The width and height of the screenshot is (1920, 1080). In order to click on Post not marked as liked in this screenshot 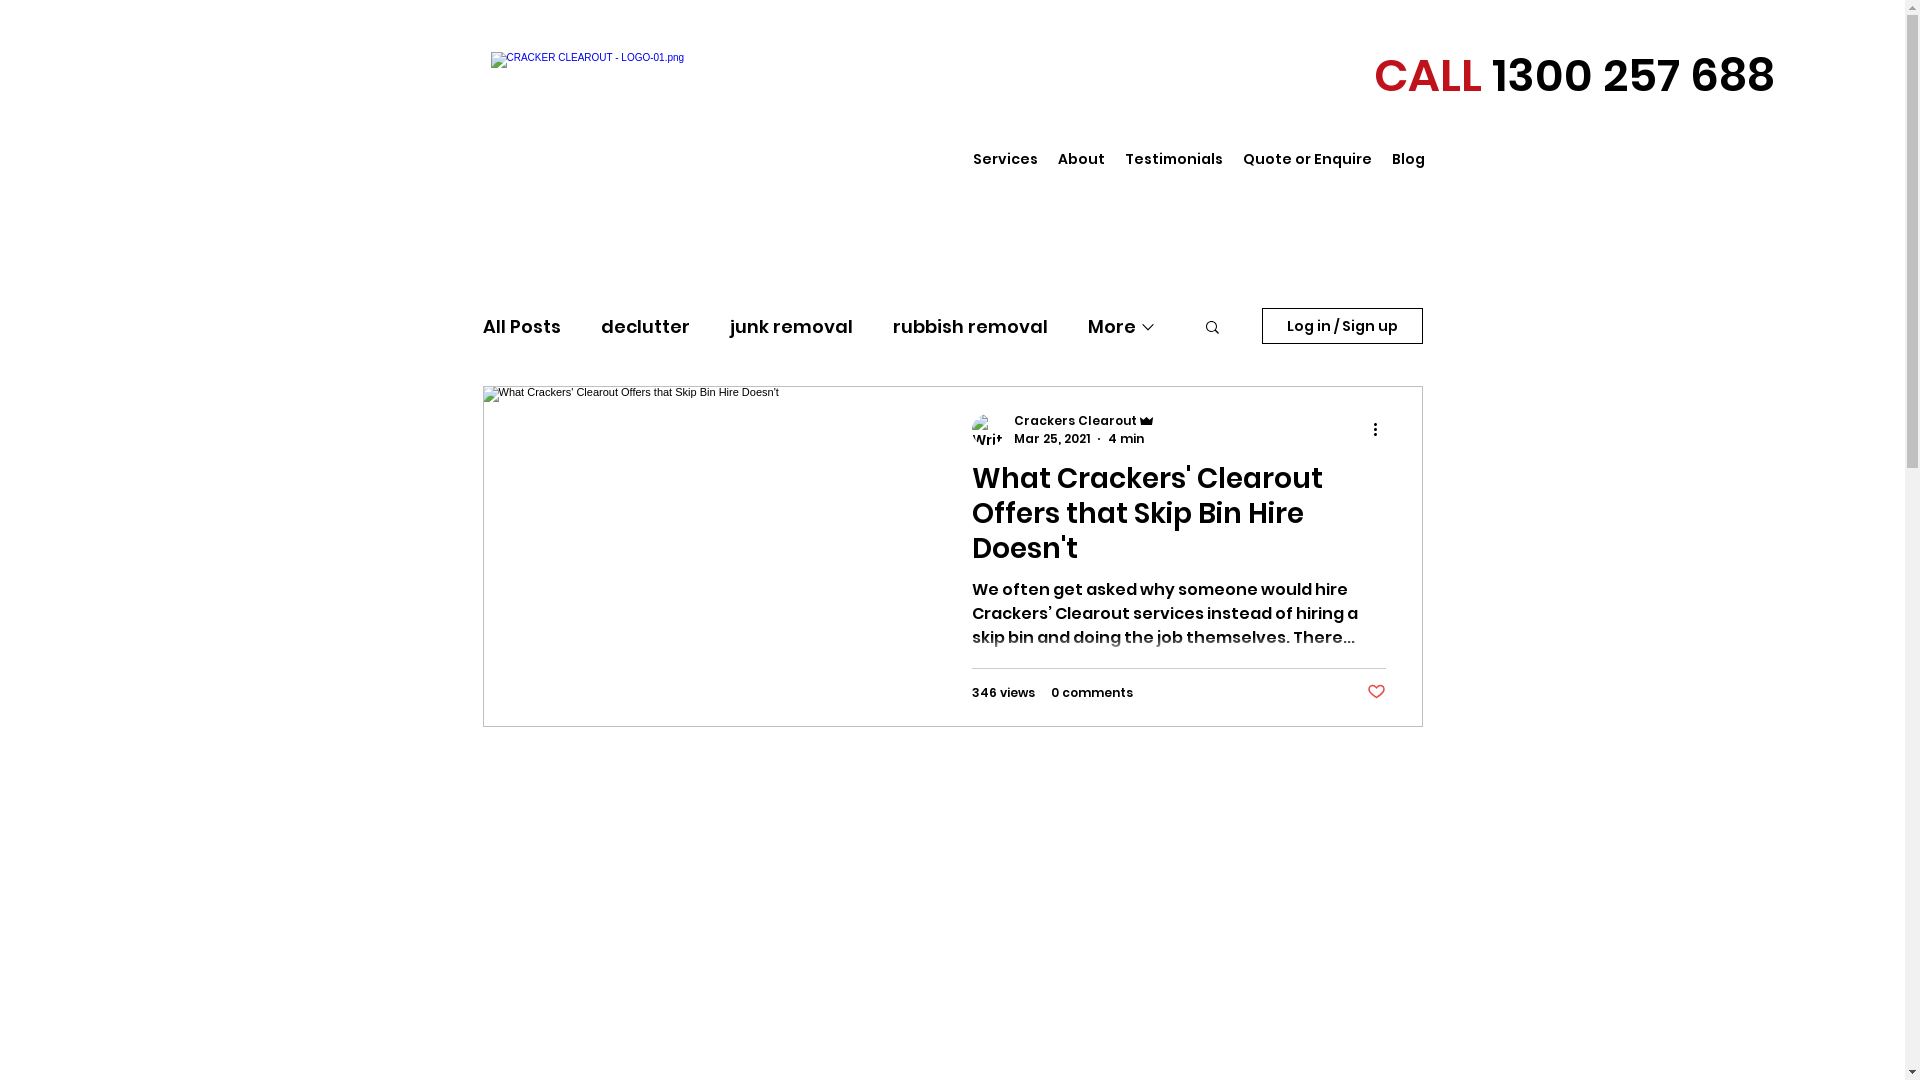, I will do `click(1376, 692)`.